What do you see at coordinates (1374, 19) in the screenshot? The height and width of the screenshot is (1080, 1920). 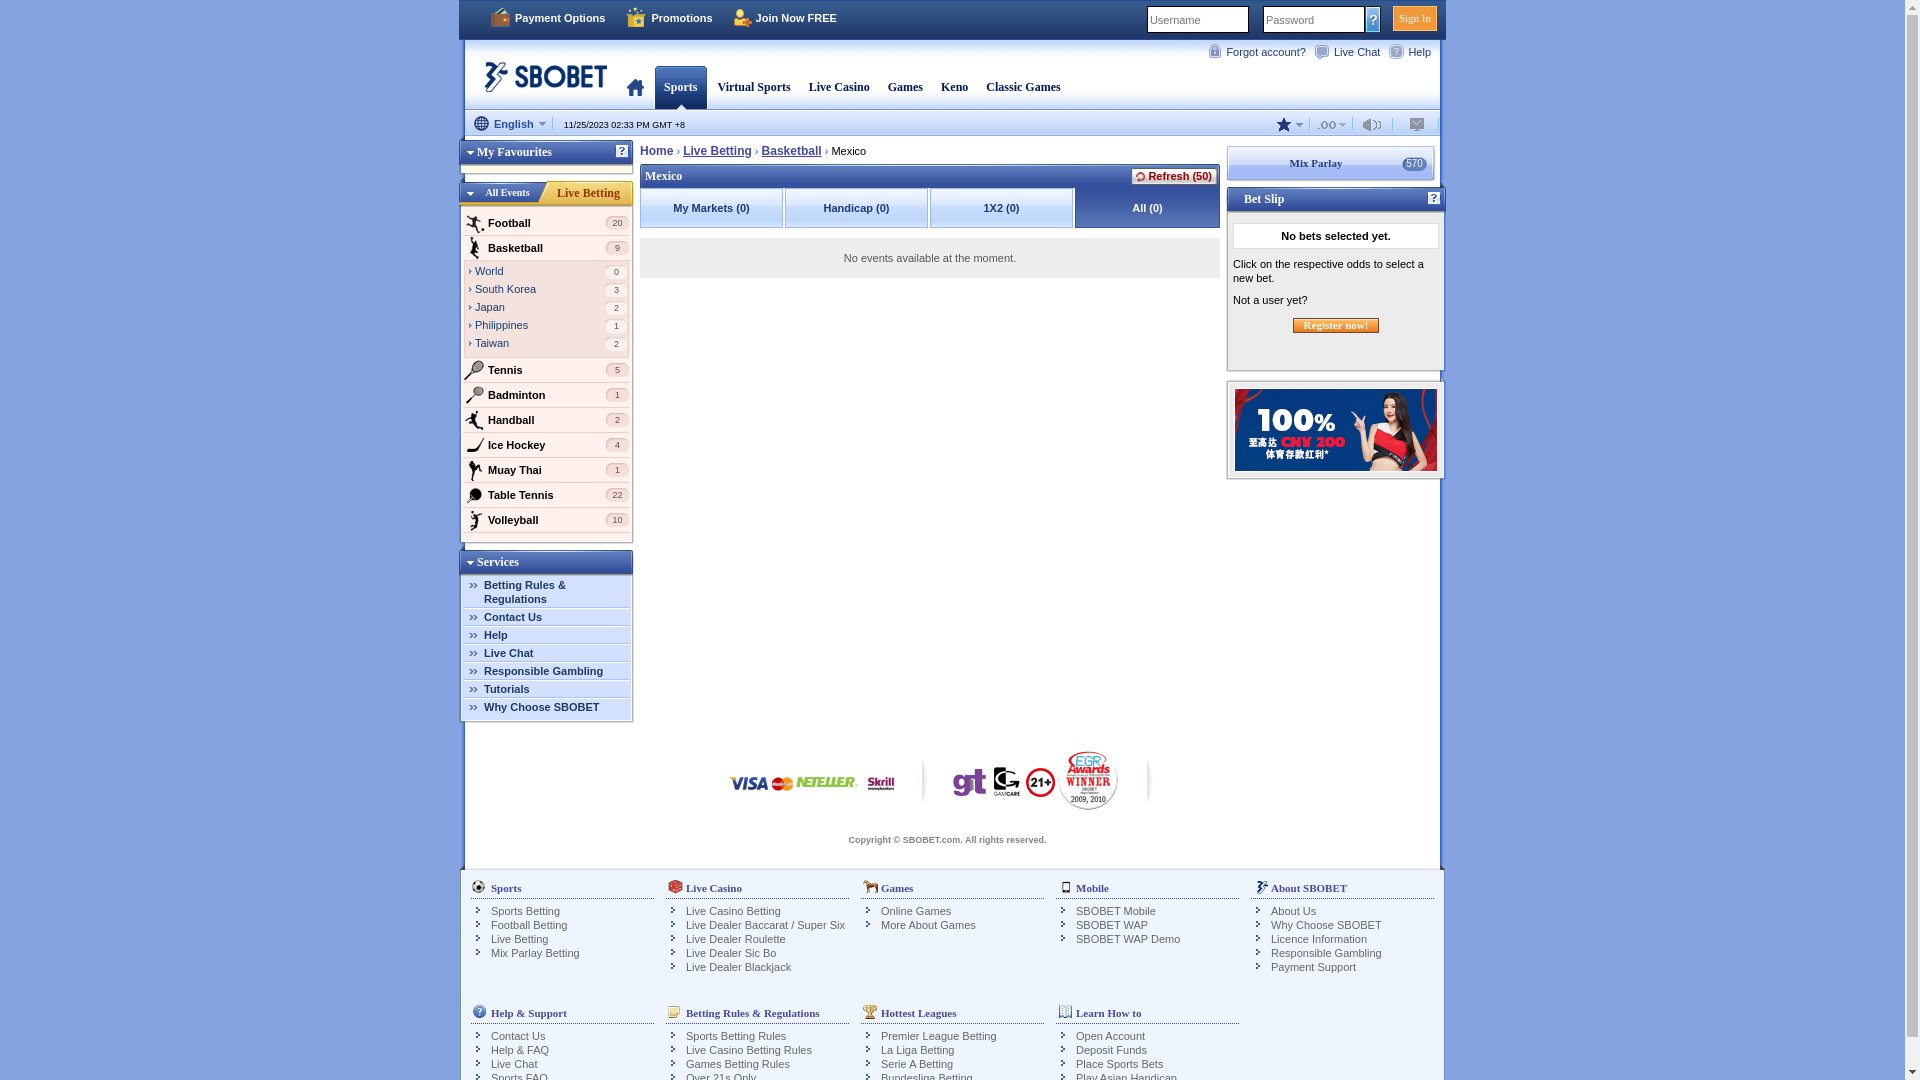 I see `Forgot your password?` at bounding box center [1374, 19].